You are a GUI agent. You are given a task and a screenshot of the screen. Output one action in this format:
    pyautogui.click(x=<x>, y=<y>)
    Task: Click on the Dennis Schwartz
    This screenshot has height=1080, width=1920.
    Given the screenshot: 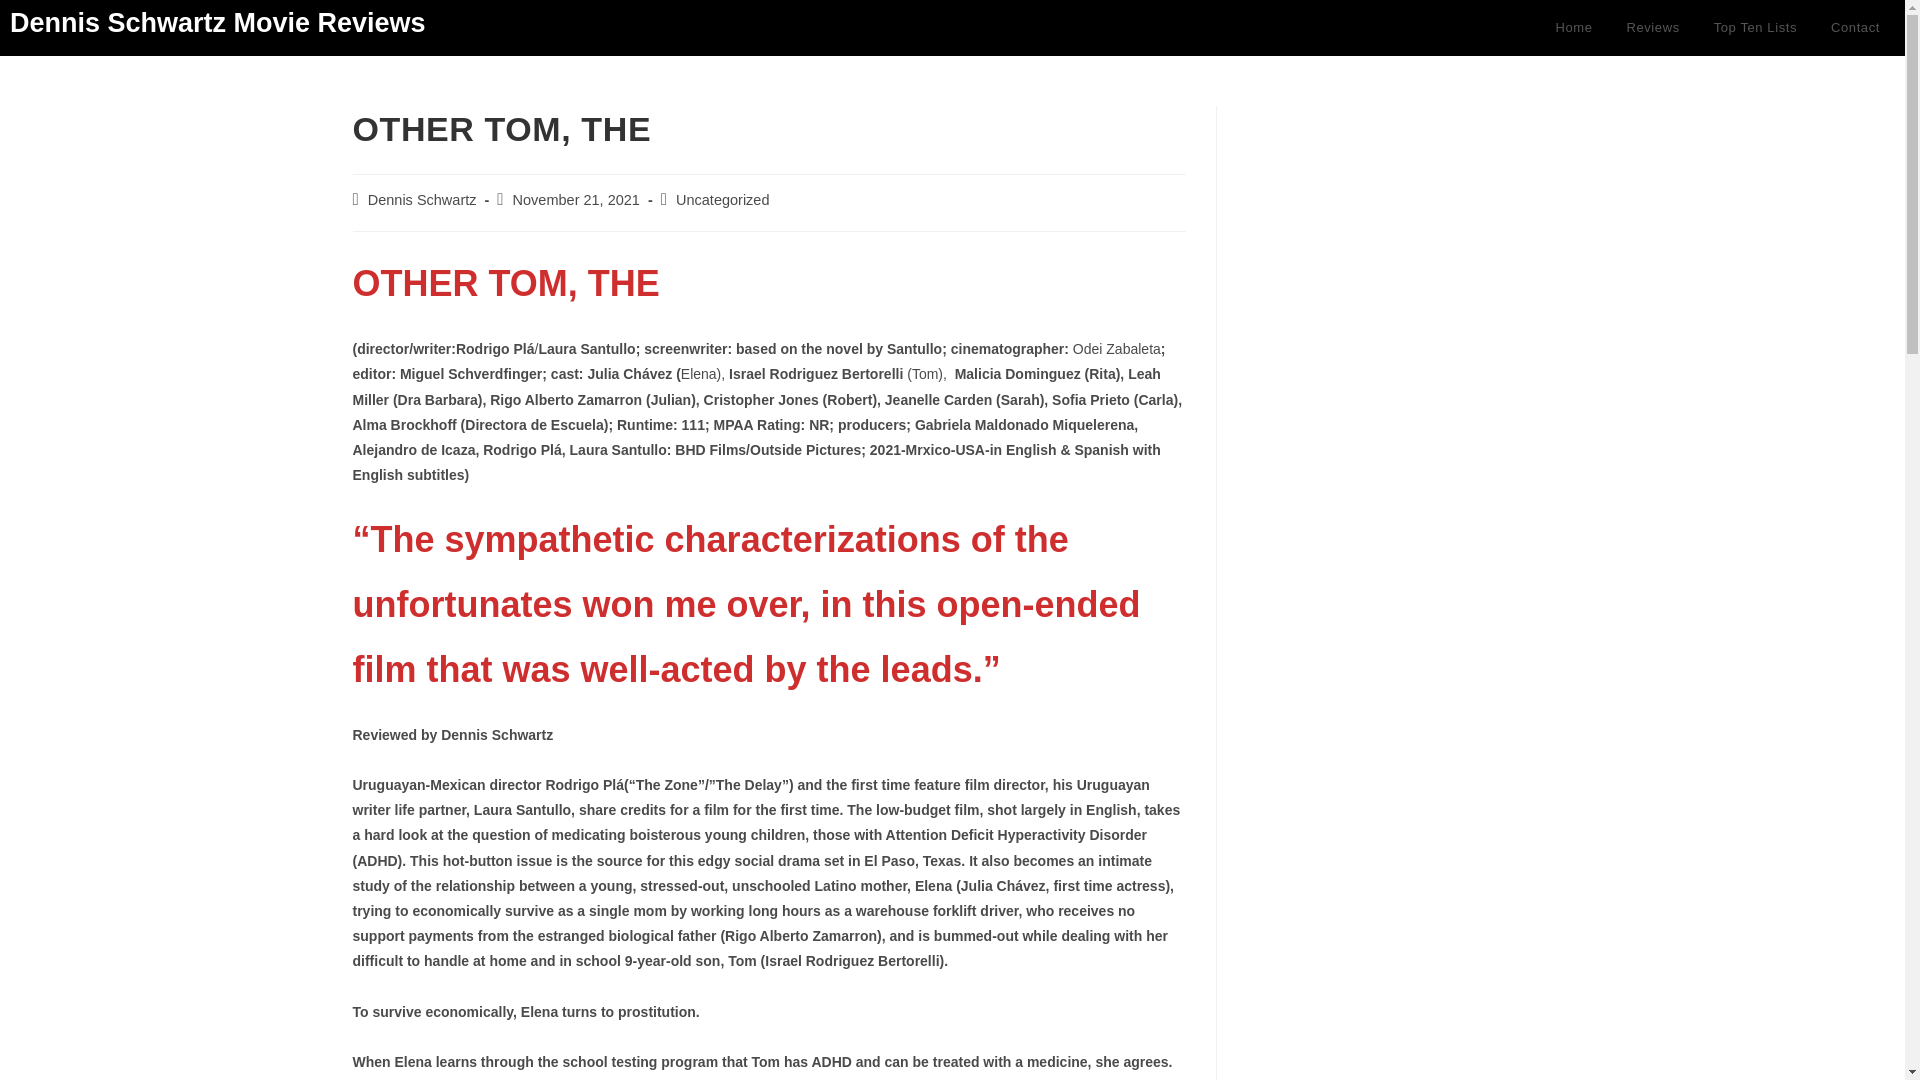 What is the action you would take?
    pyautogui.click(x=422, y=200)
    